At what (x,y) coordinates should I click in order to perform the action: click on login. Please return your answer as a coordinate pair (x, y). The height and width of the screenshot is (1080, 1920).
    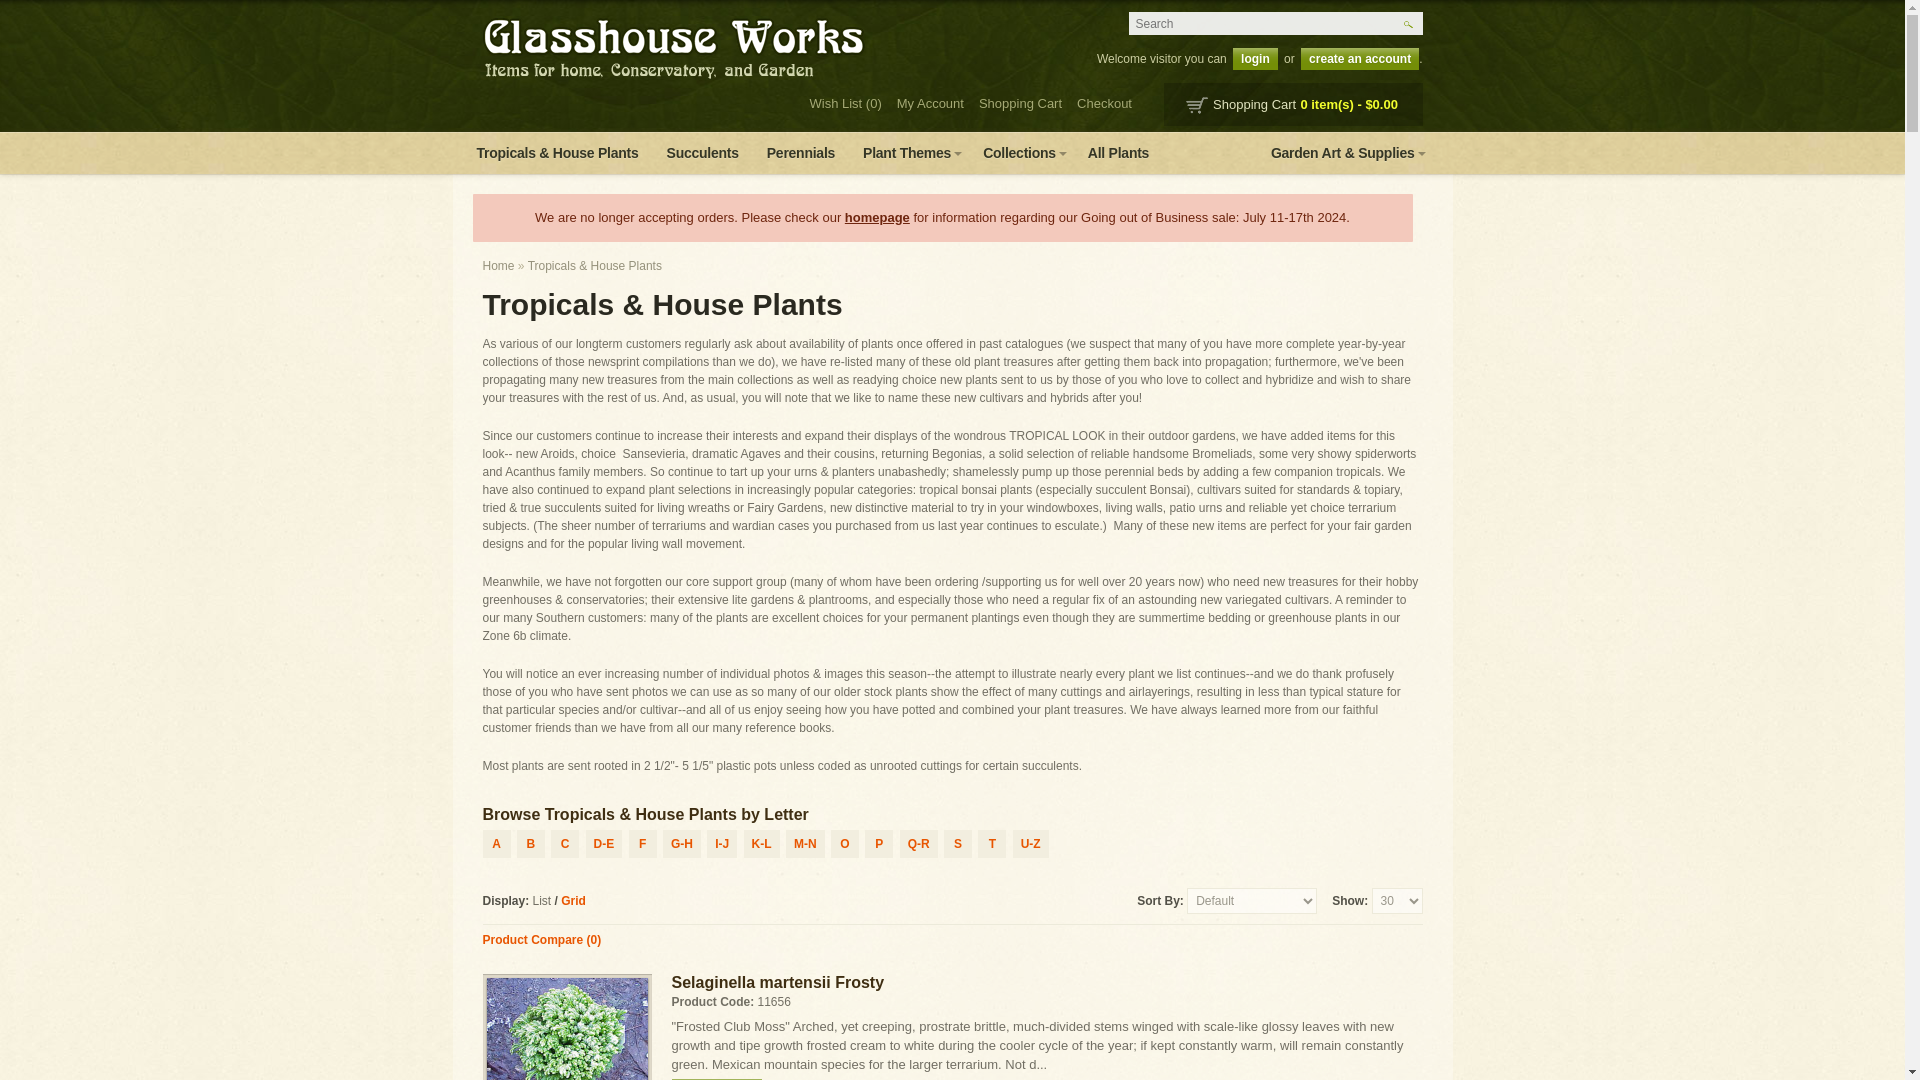
    Looking at the image, I should click on (1255, 58).